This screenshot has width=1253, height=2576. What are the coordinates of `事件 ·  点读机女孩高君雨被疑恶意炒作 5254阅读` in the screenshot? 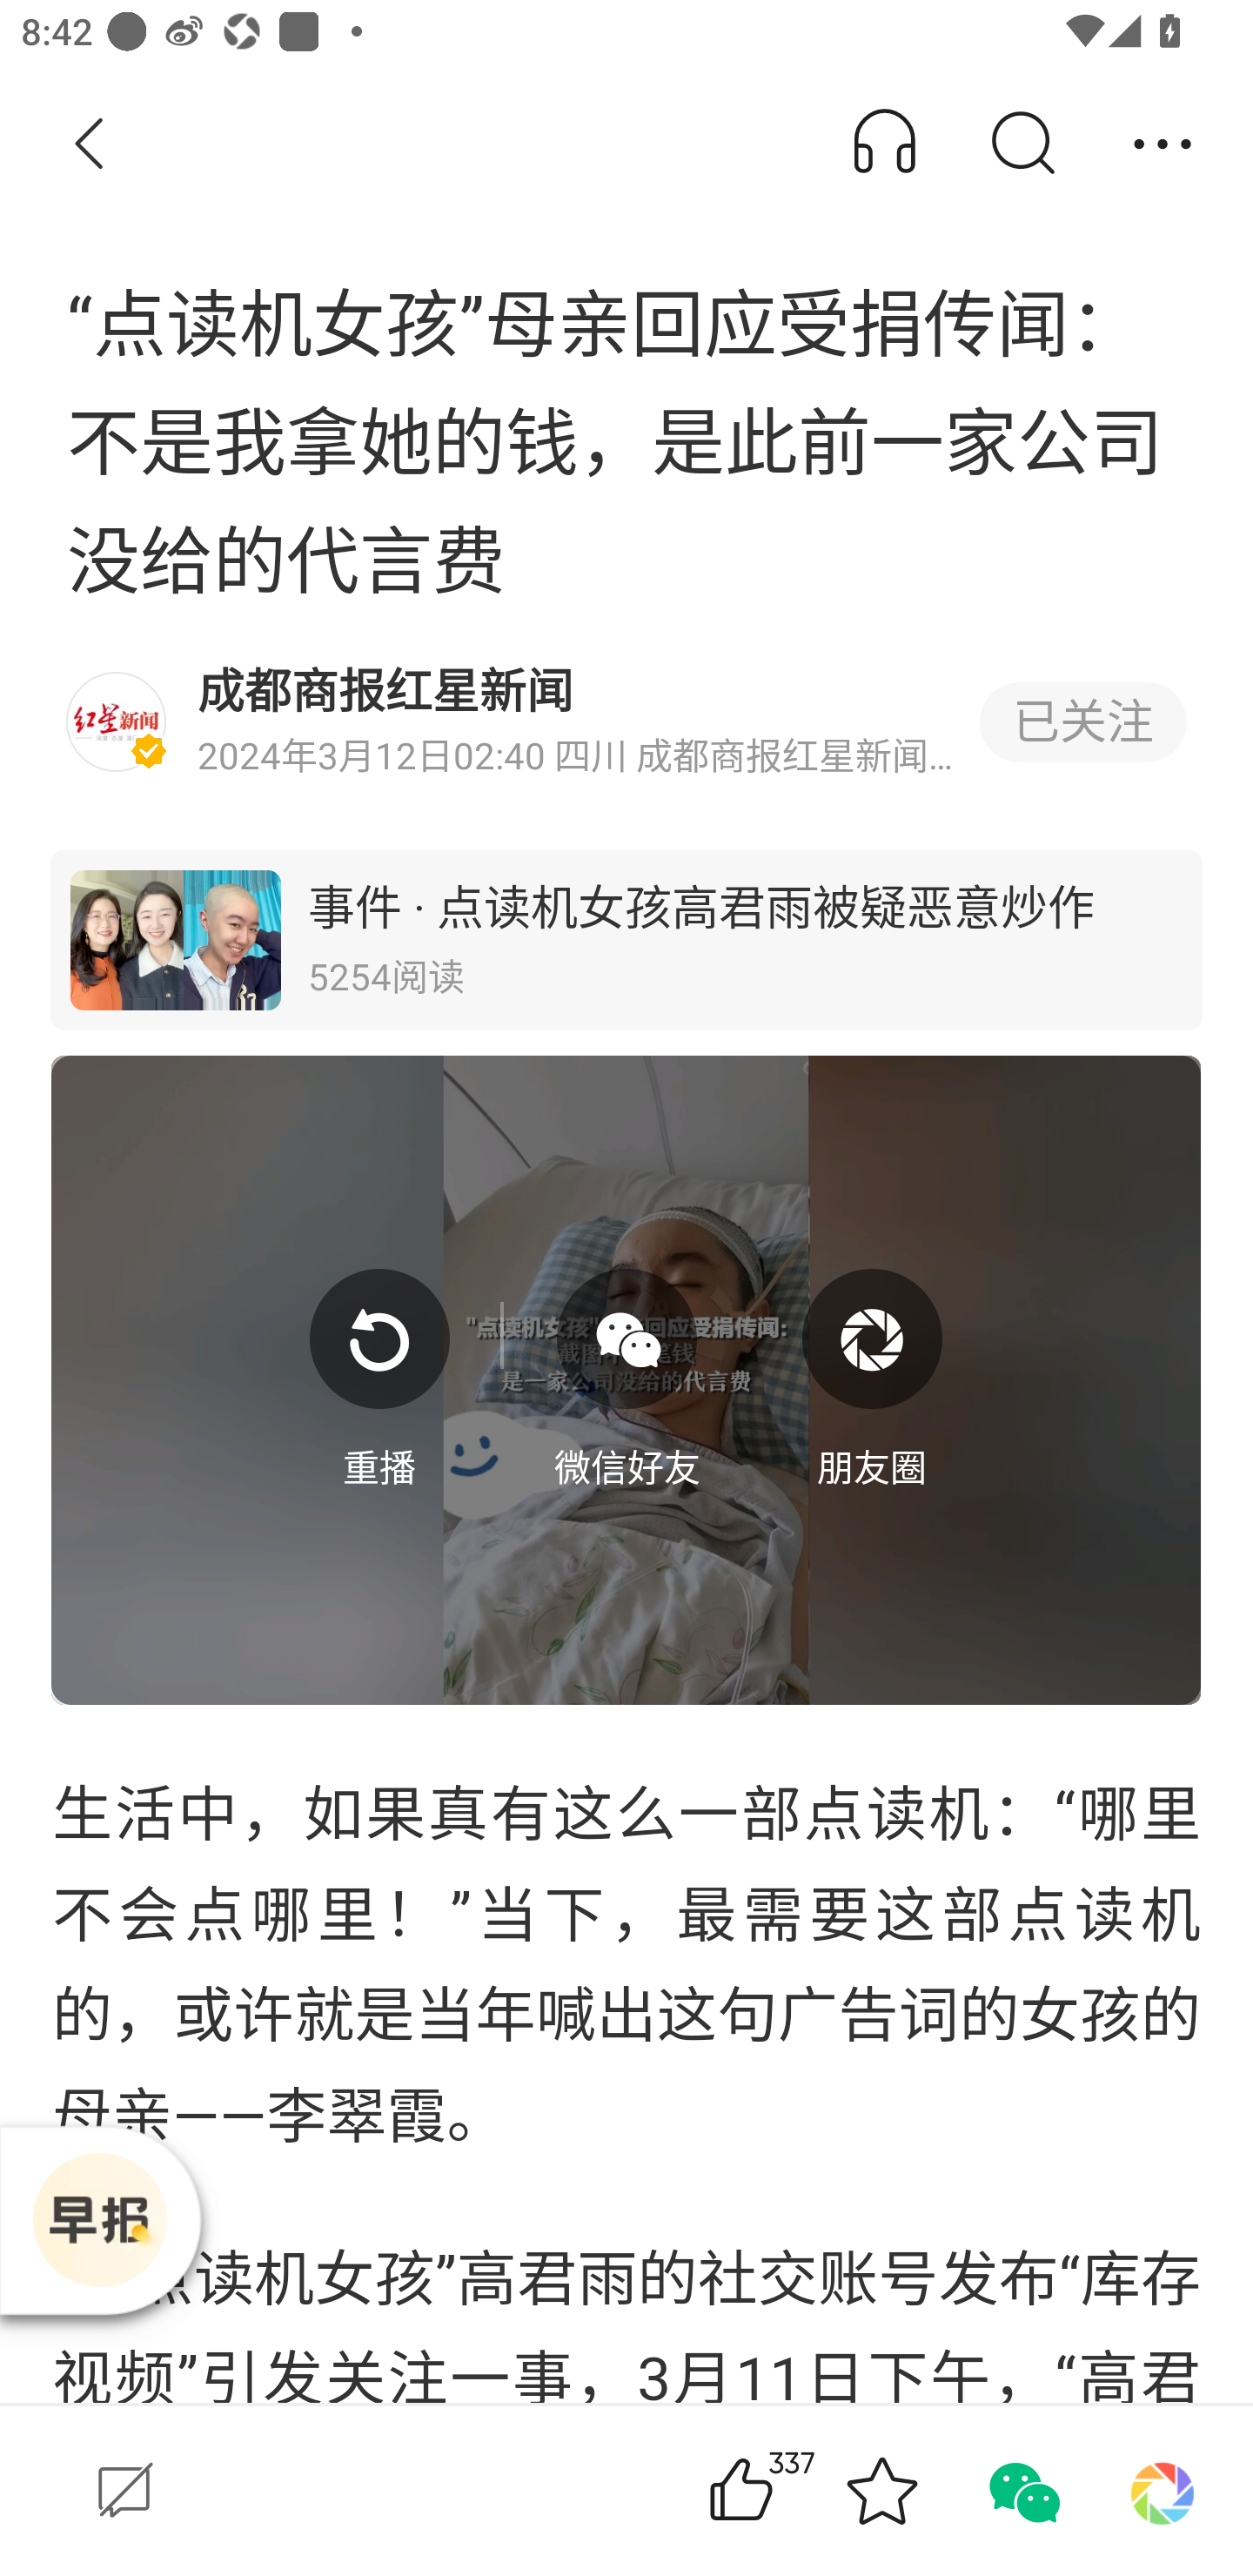 It's located at (626, 940).